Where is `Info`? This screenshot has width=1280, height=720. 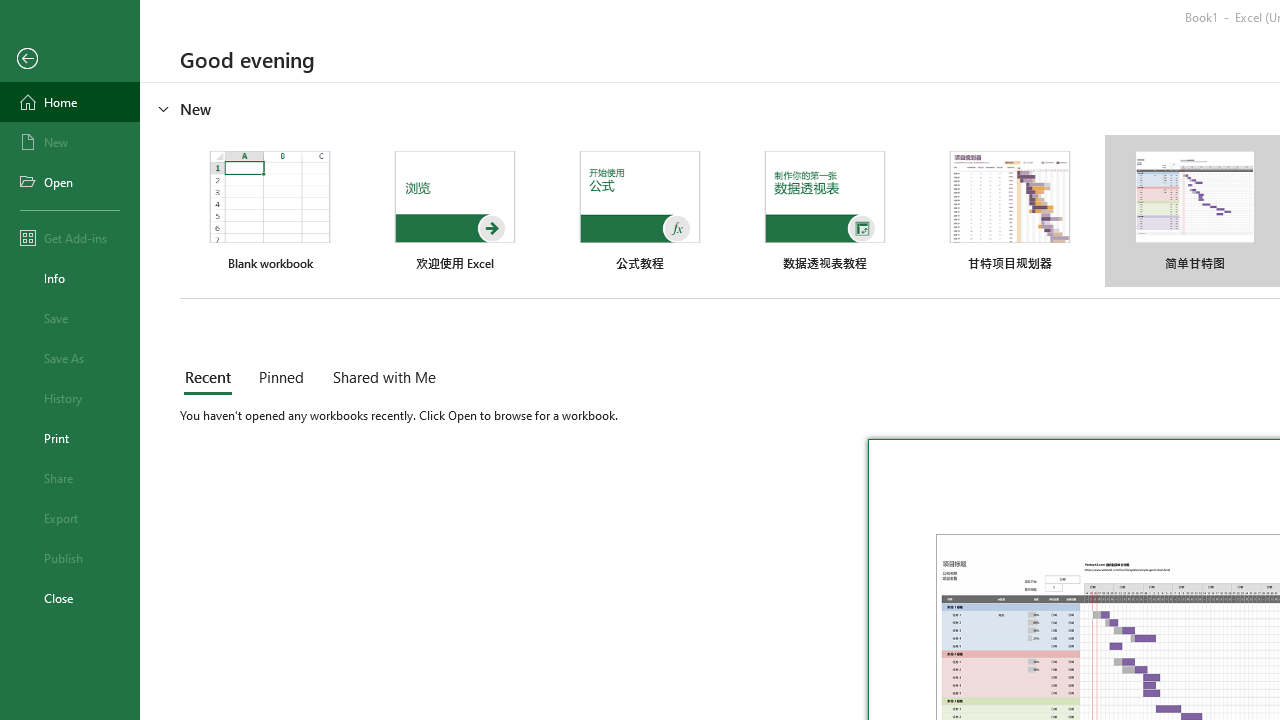
Info is located at coordinates (70, 278).